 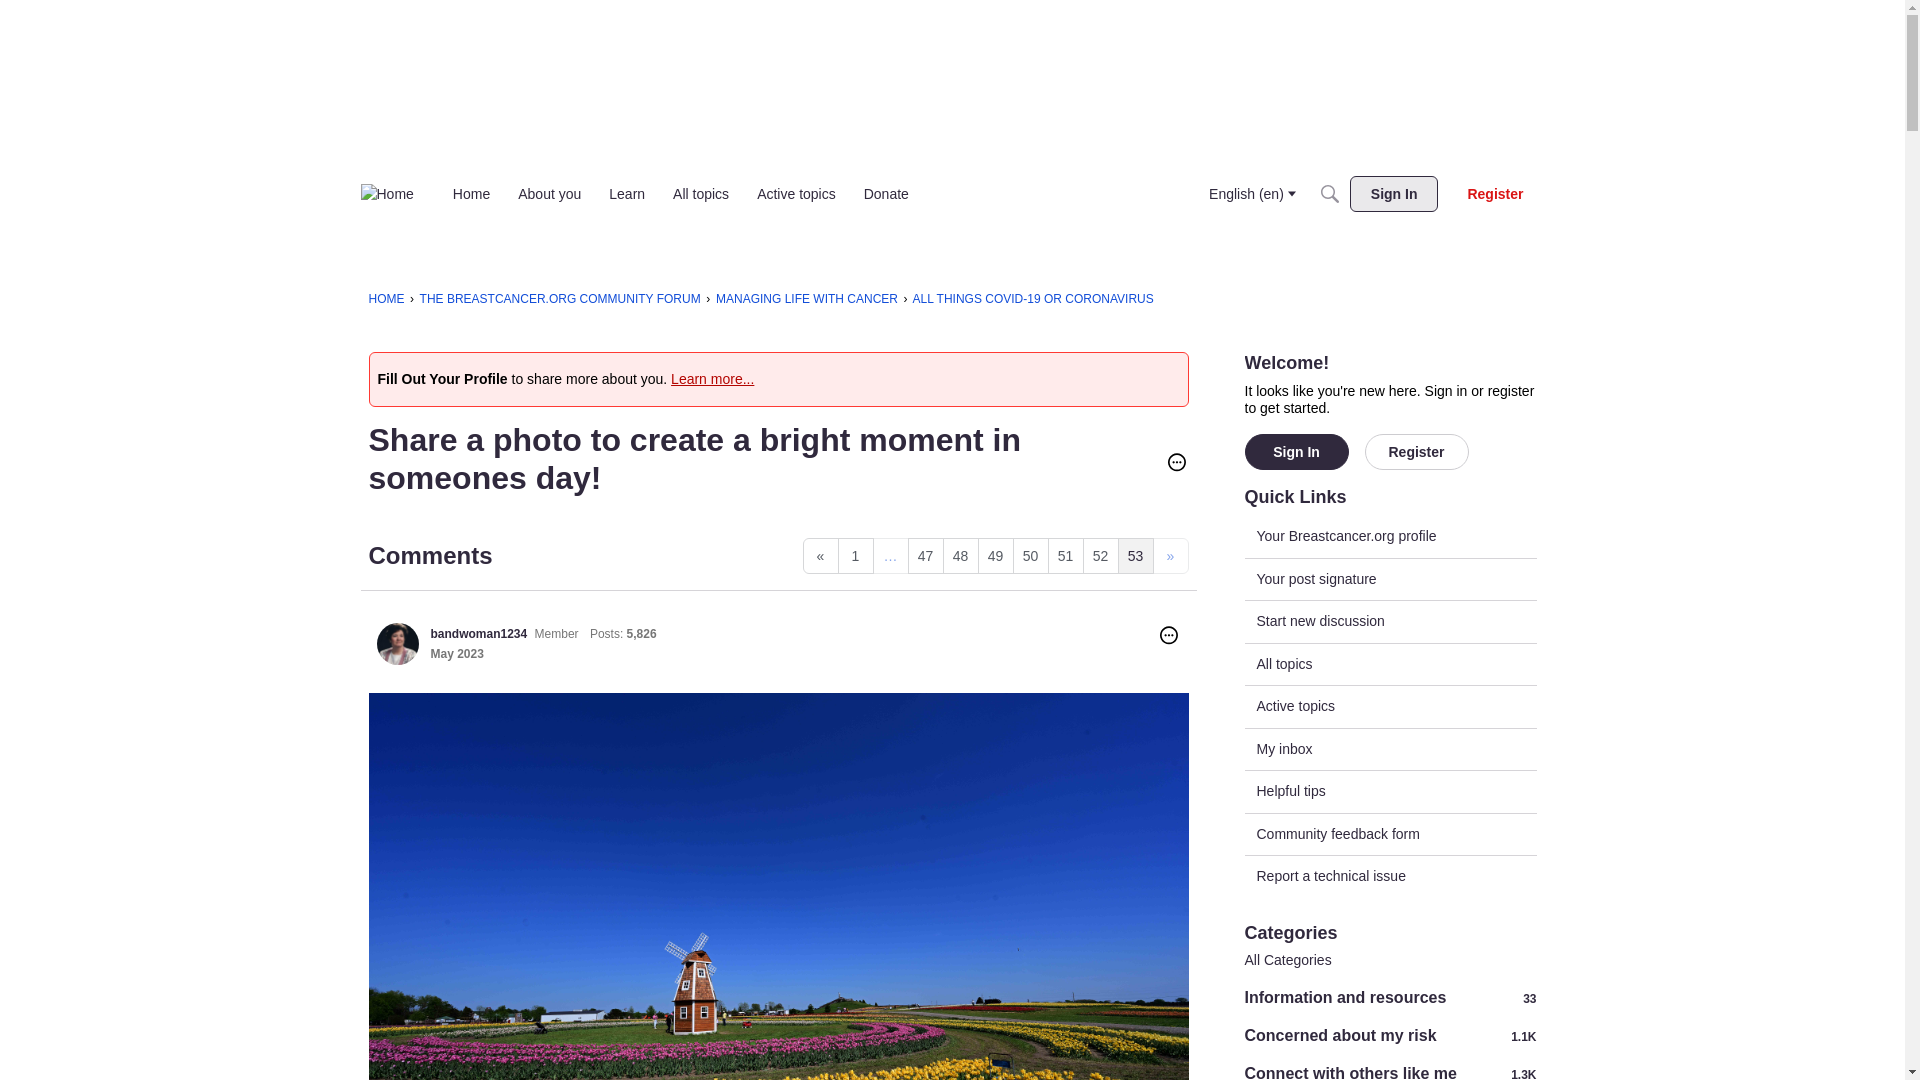 What do you see at coordinates (926, 555) in the screenshot?
I see `47` at bounding box center [926, 555].